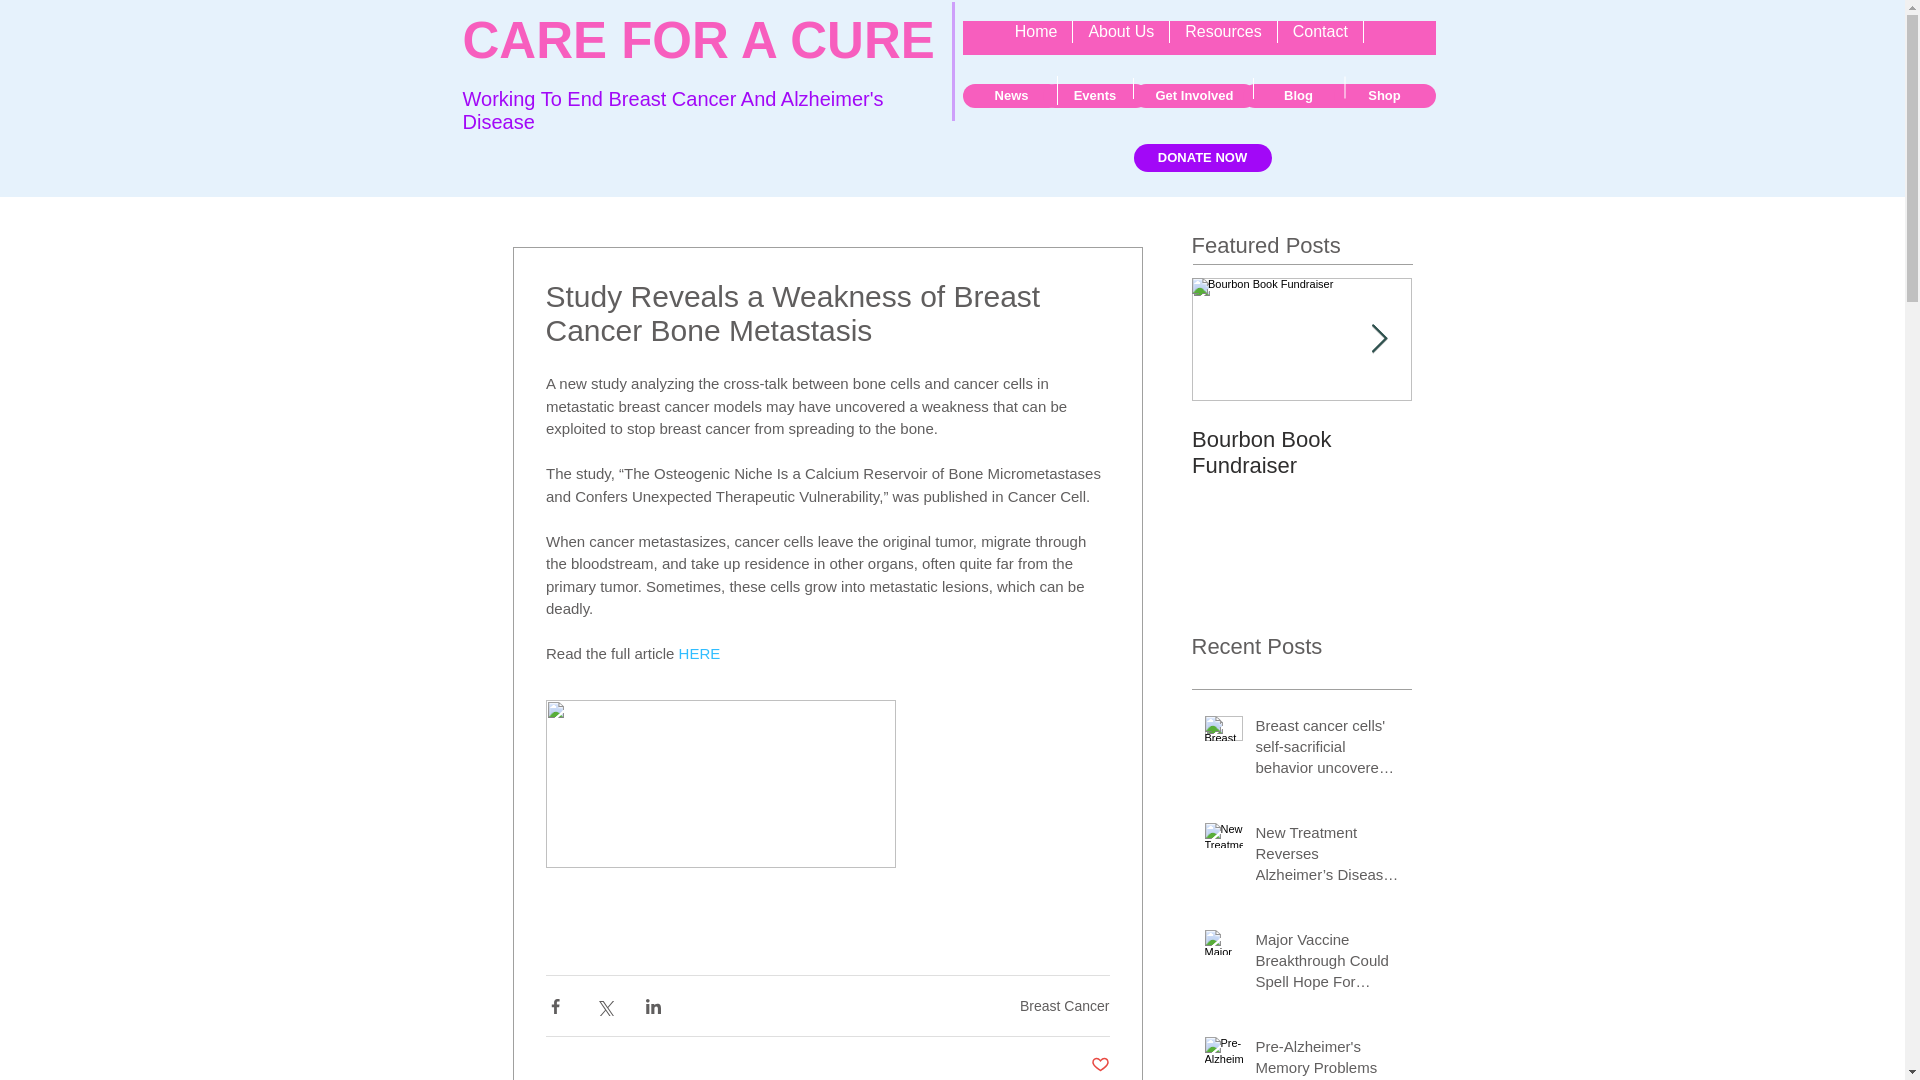 Image resolution: width=1920 pixels, height=1080 pixels. I want to click on Resources, so click(1222, 38).